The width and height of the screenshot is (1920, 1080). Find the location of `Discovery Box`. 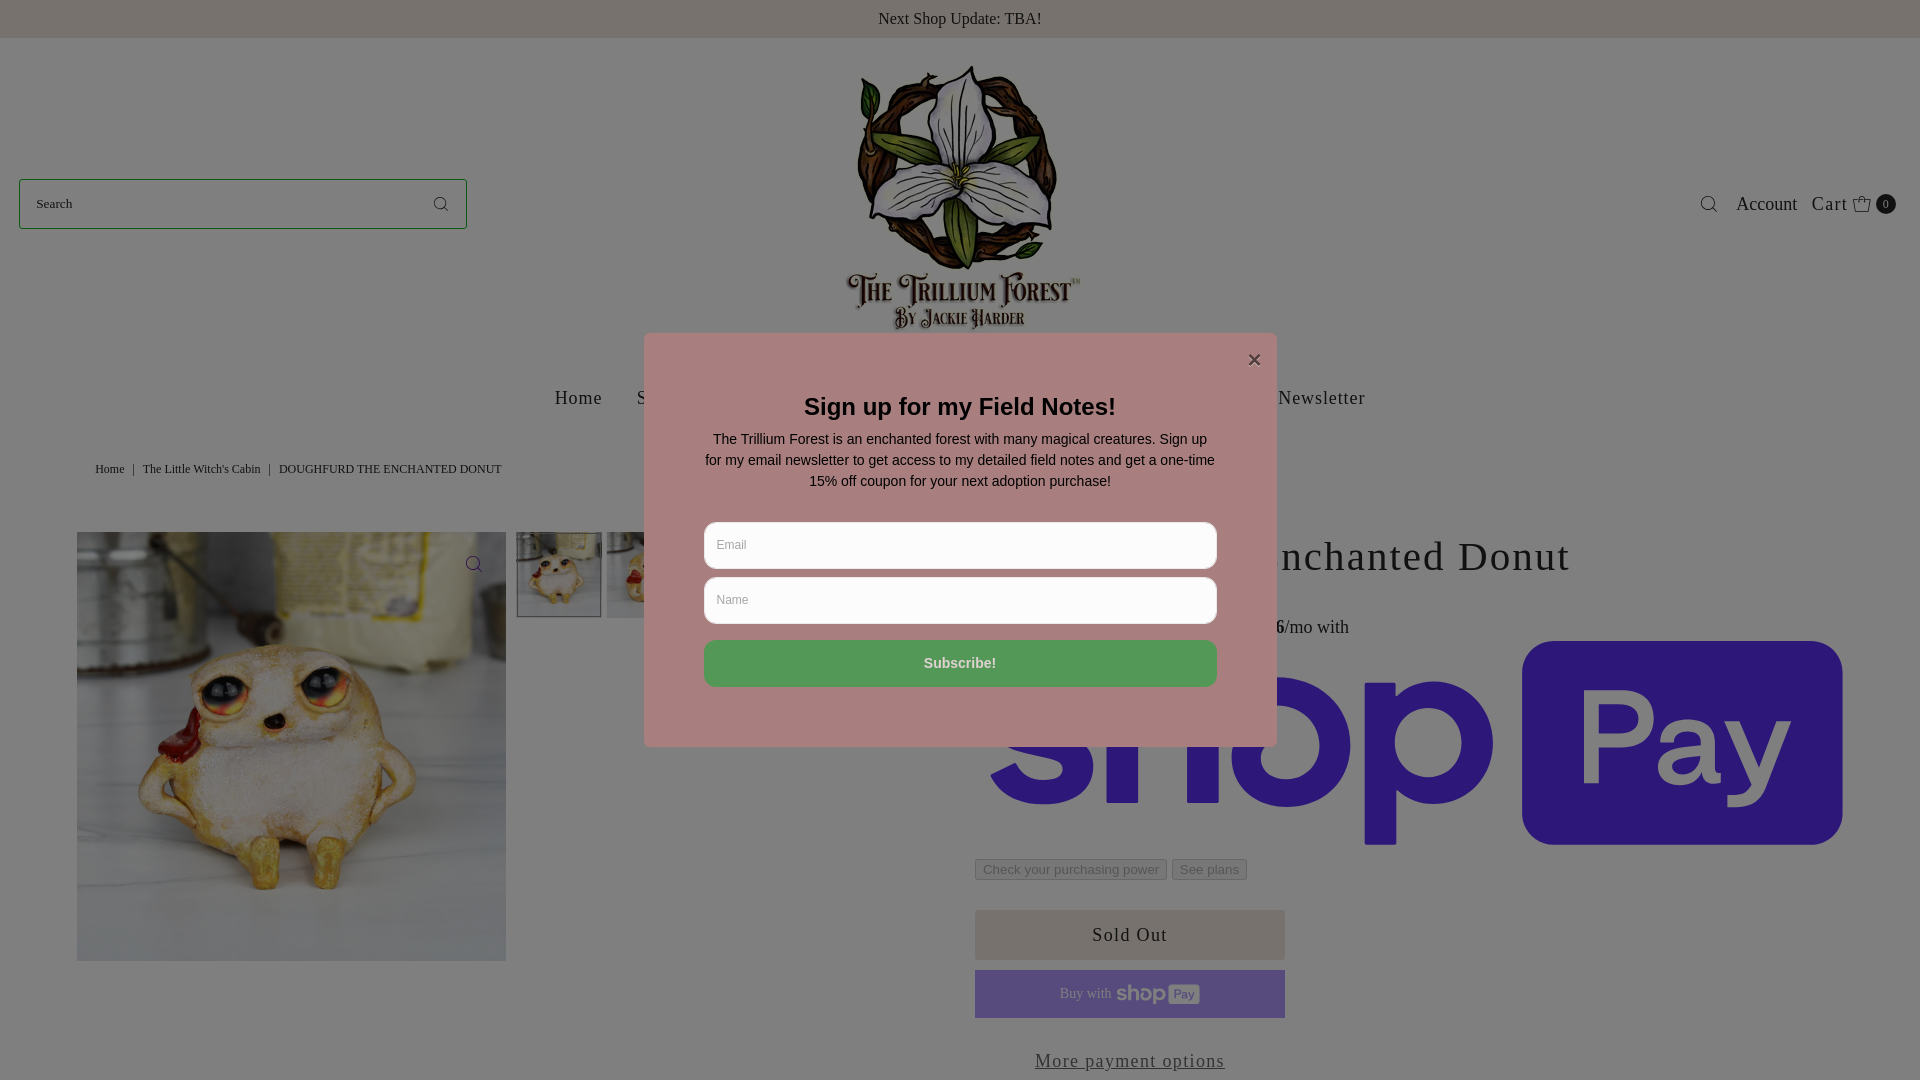

Discovery Box is located at coordinates (1853, 202).